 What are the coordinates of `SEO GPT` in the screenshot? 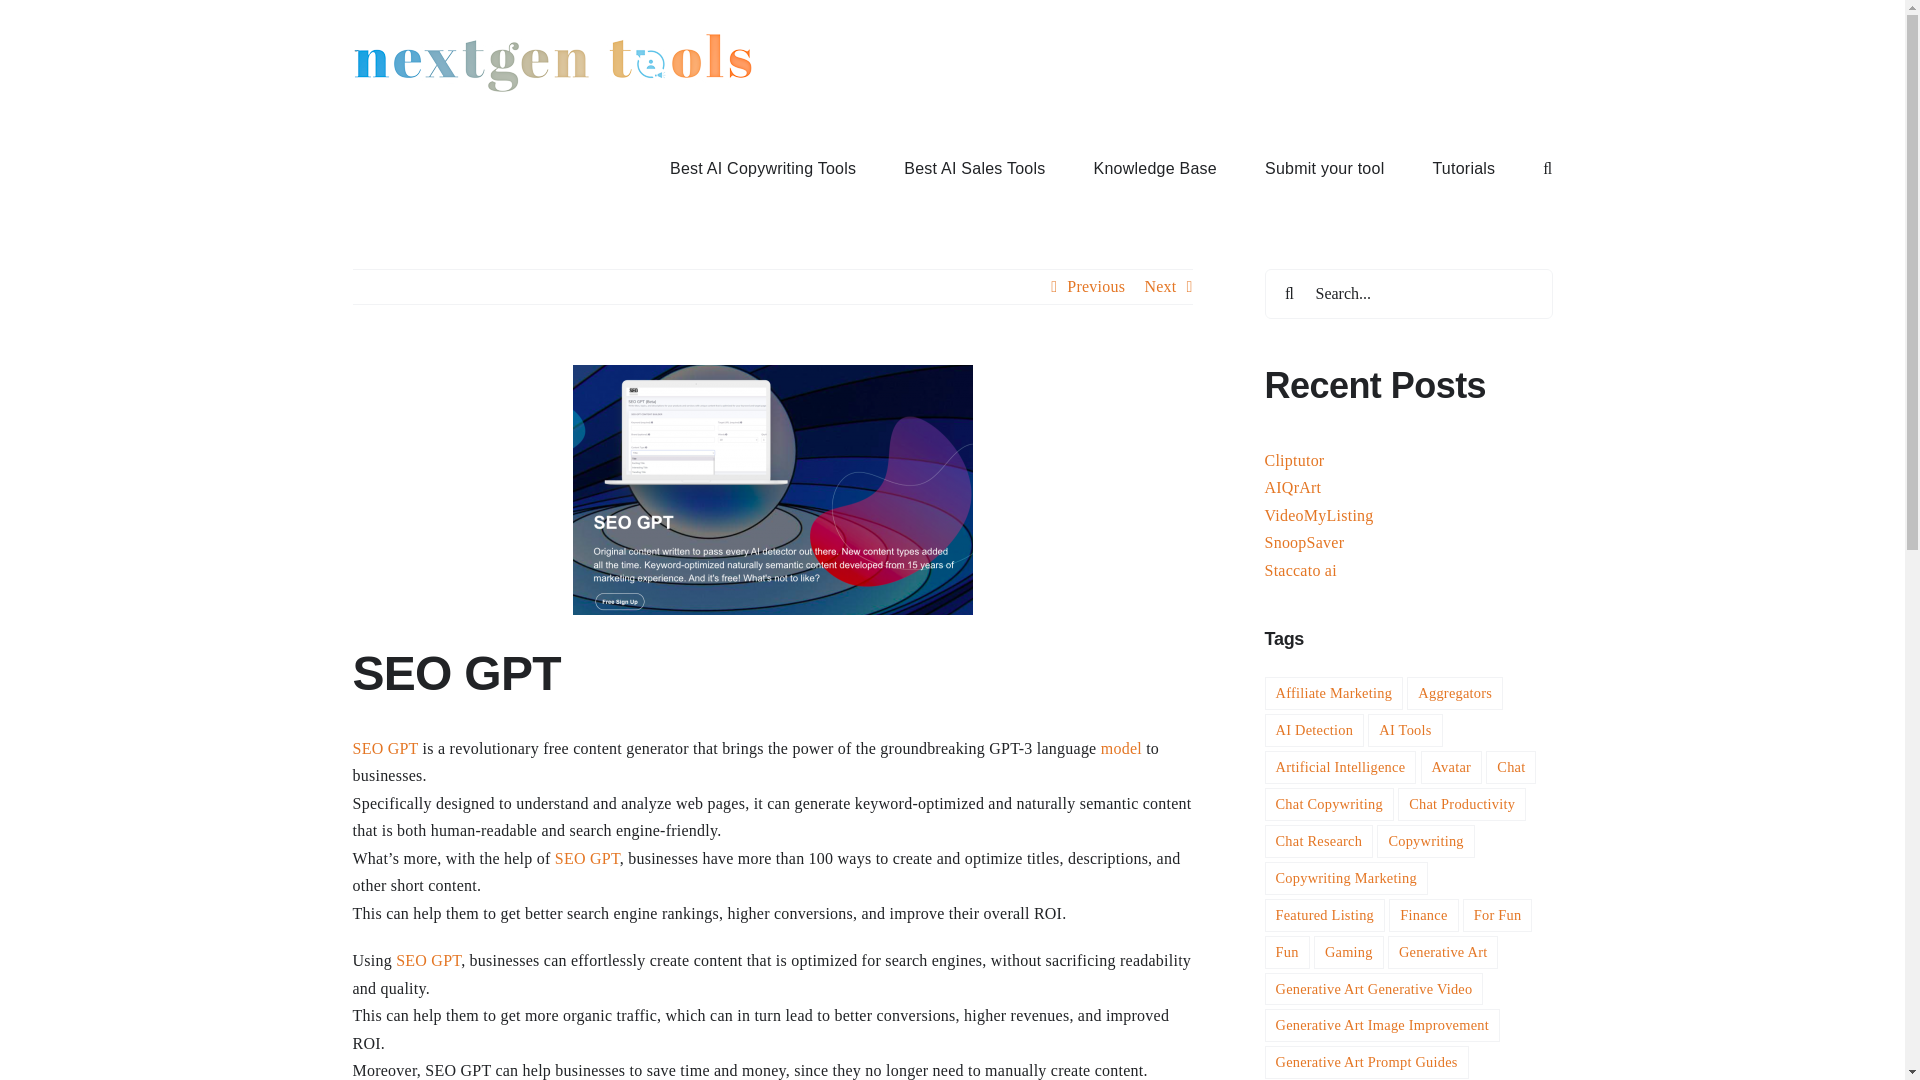 It's located at (587, 858).